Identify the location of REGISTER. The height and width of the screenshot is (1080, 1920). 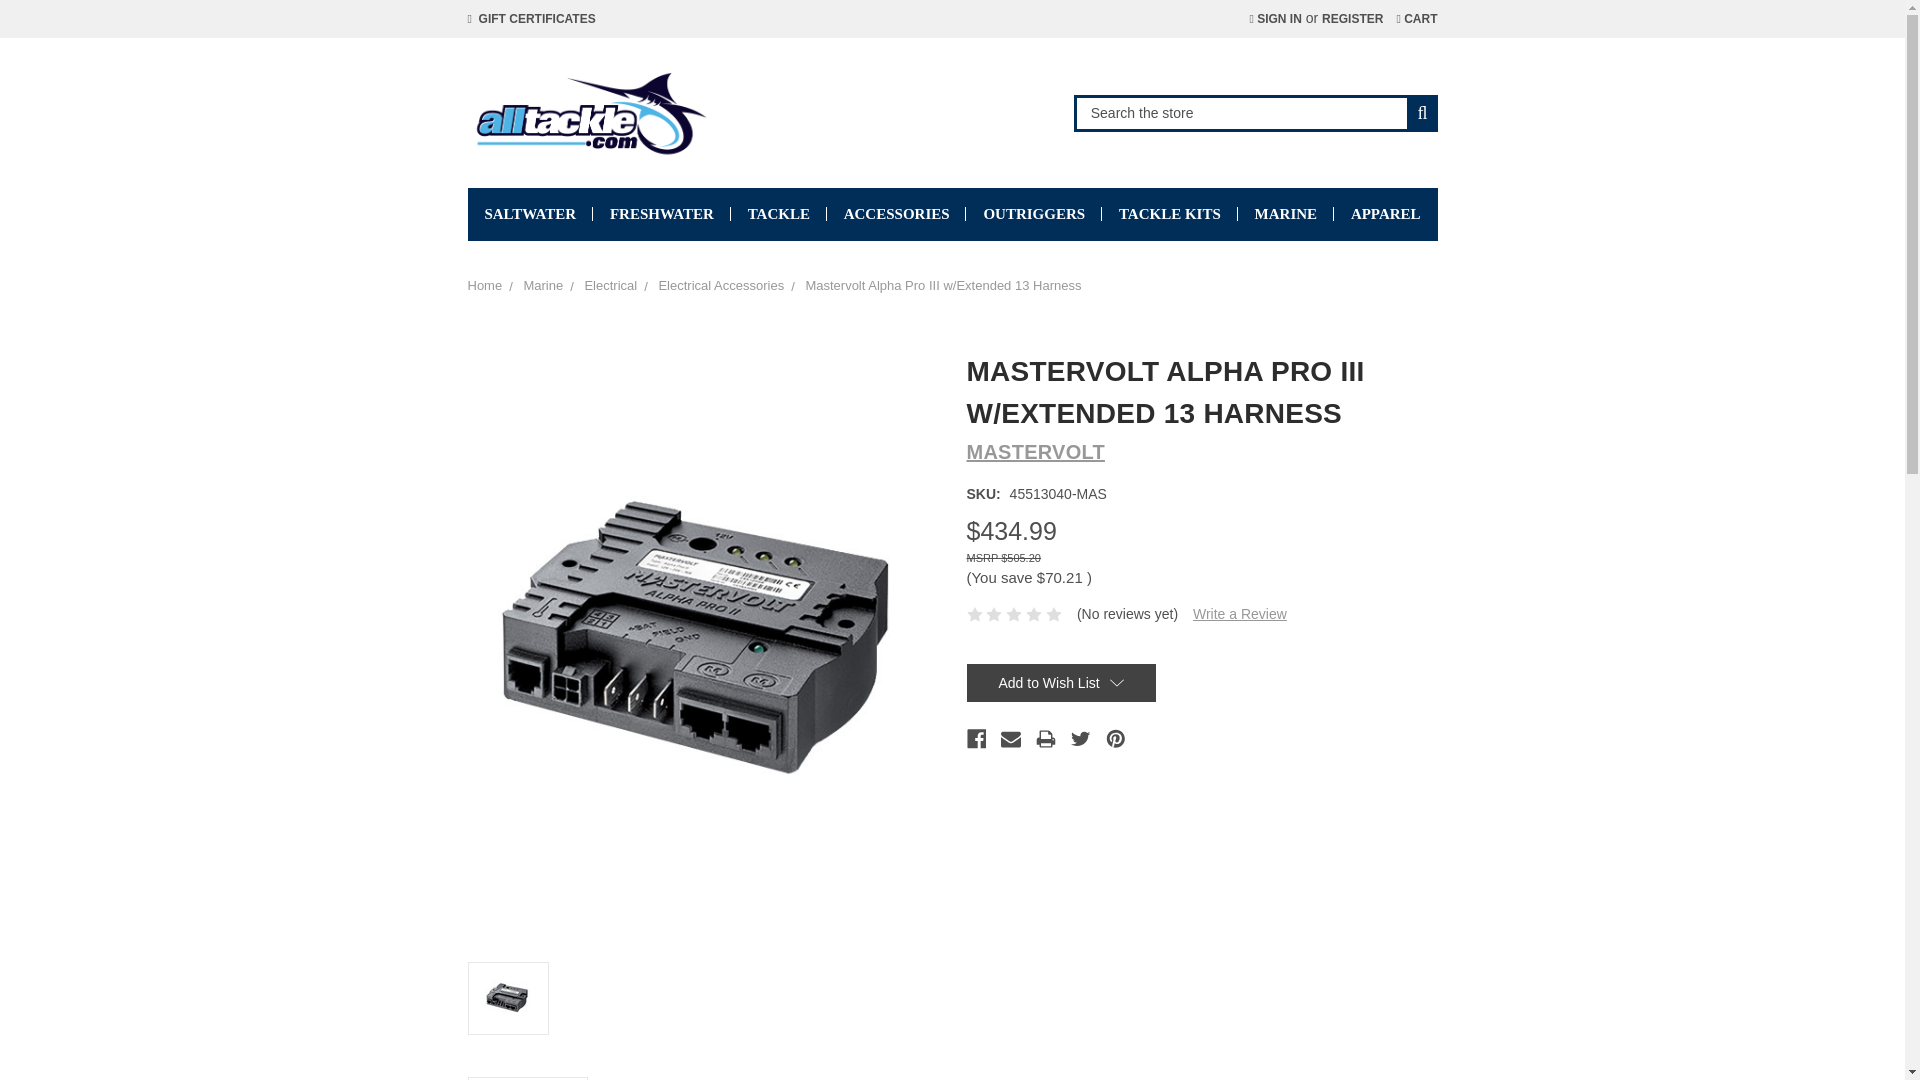
(1352, 18).